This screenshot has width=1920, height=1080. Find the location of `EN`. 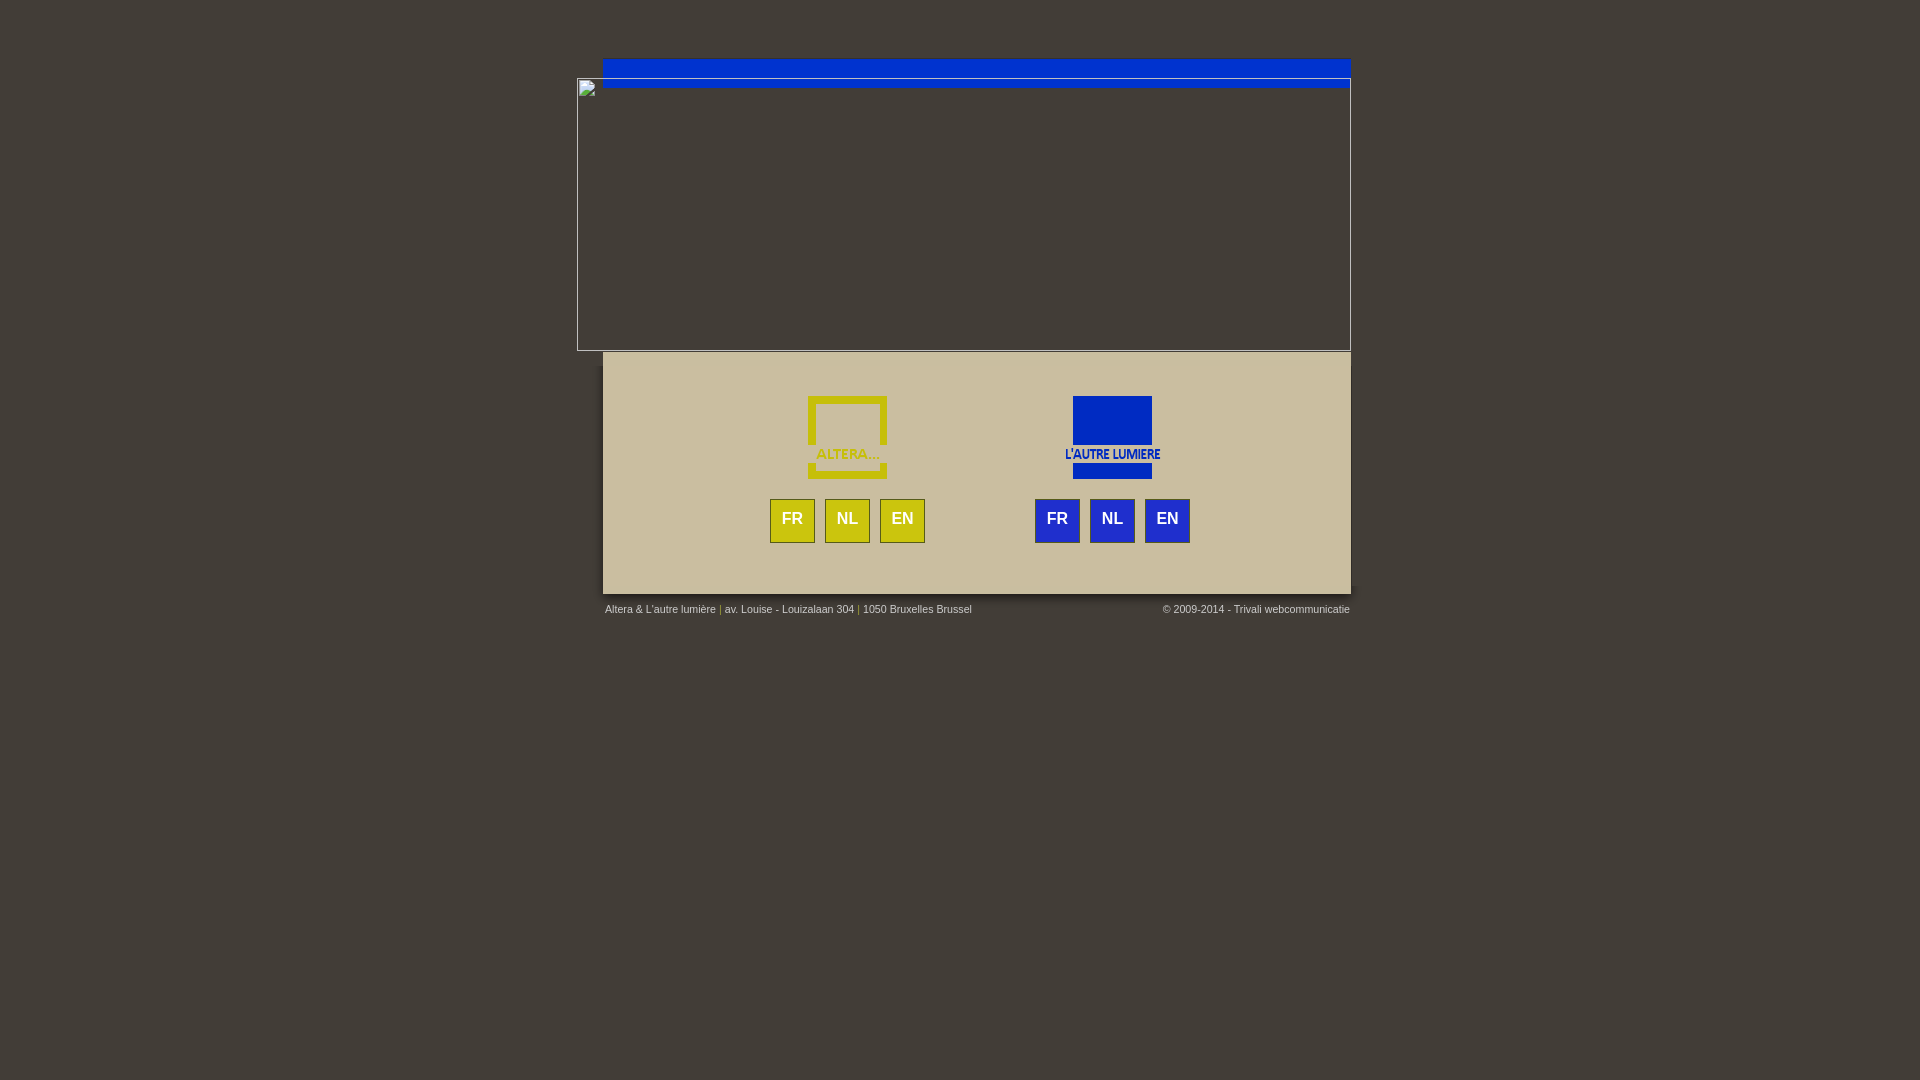

EN is located at coordinates (1167, 518).